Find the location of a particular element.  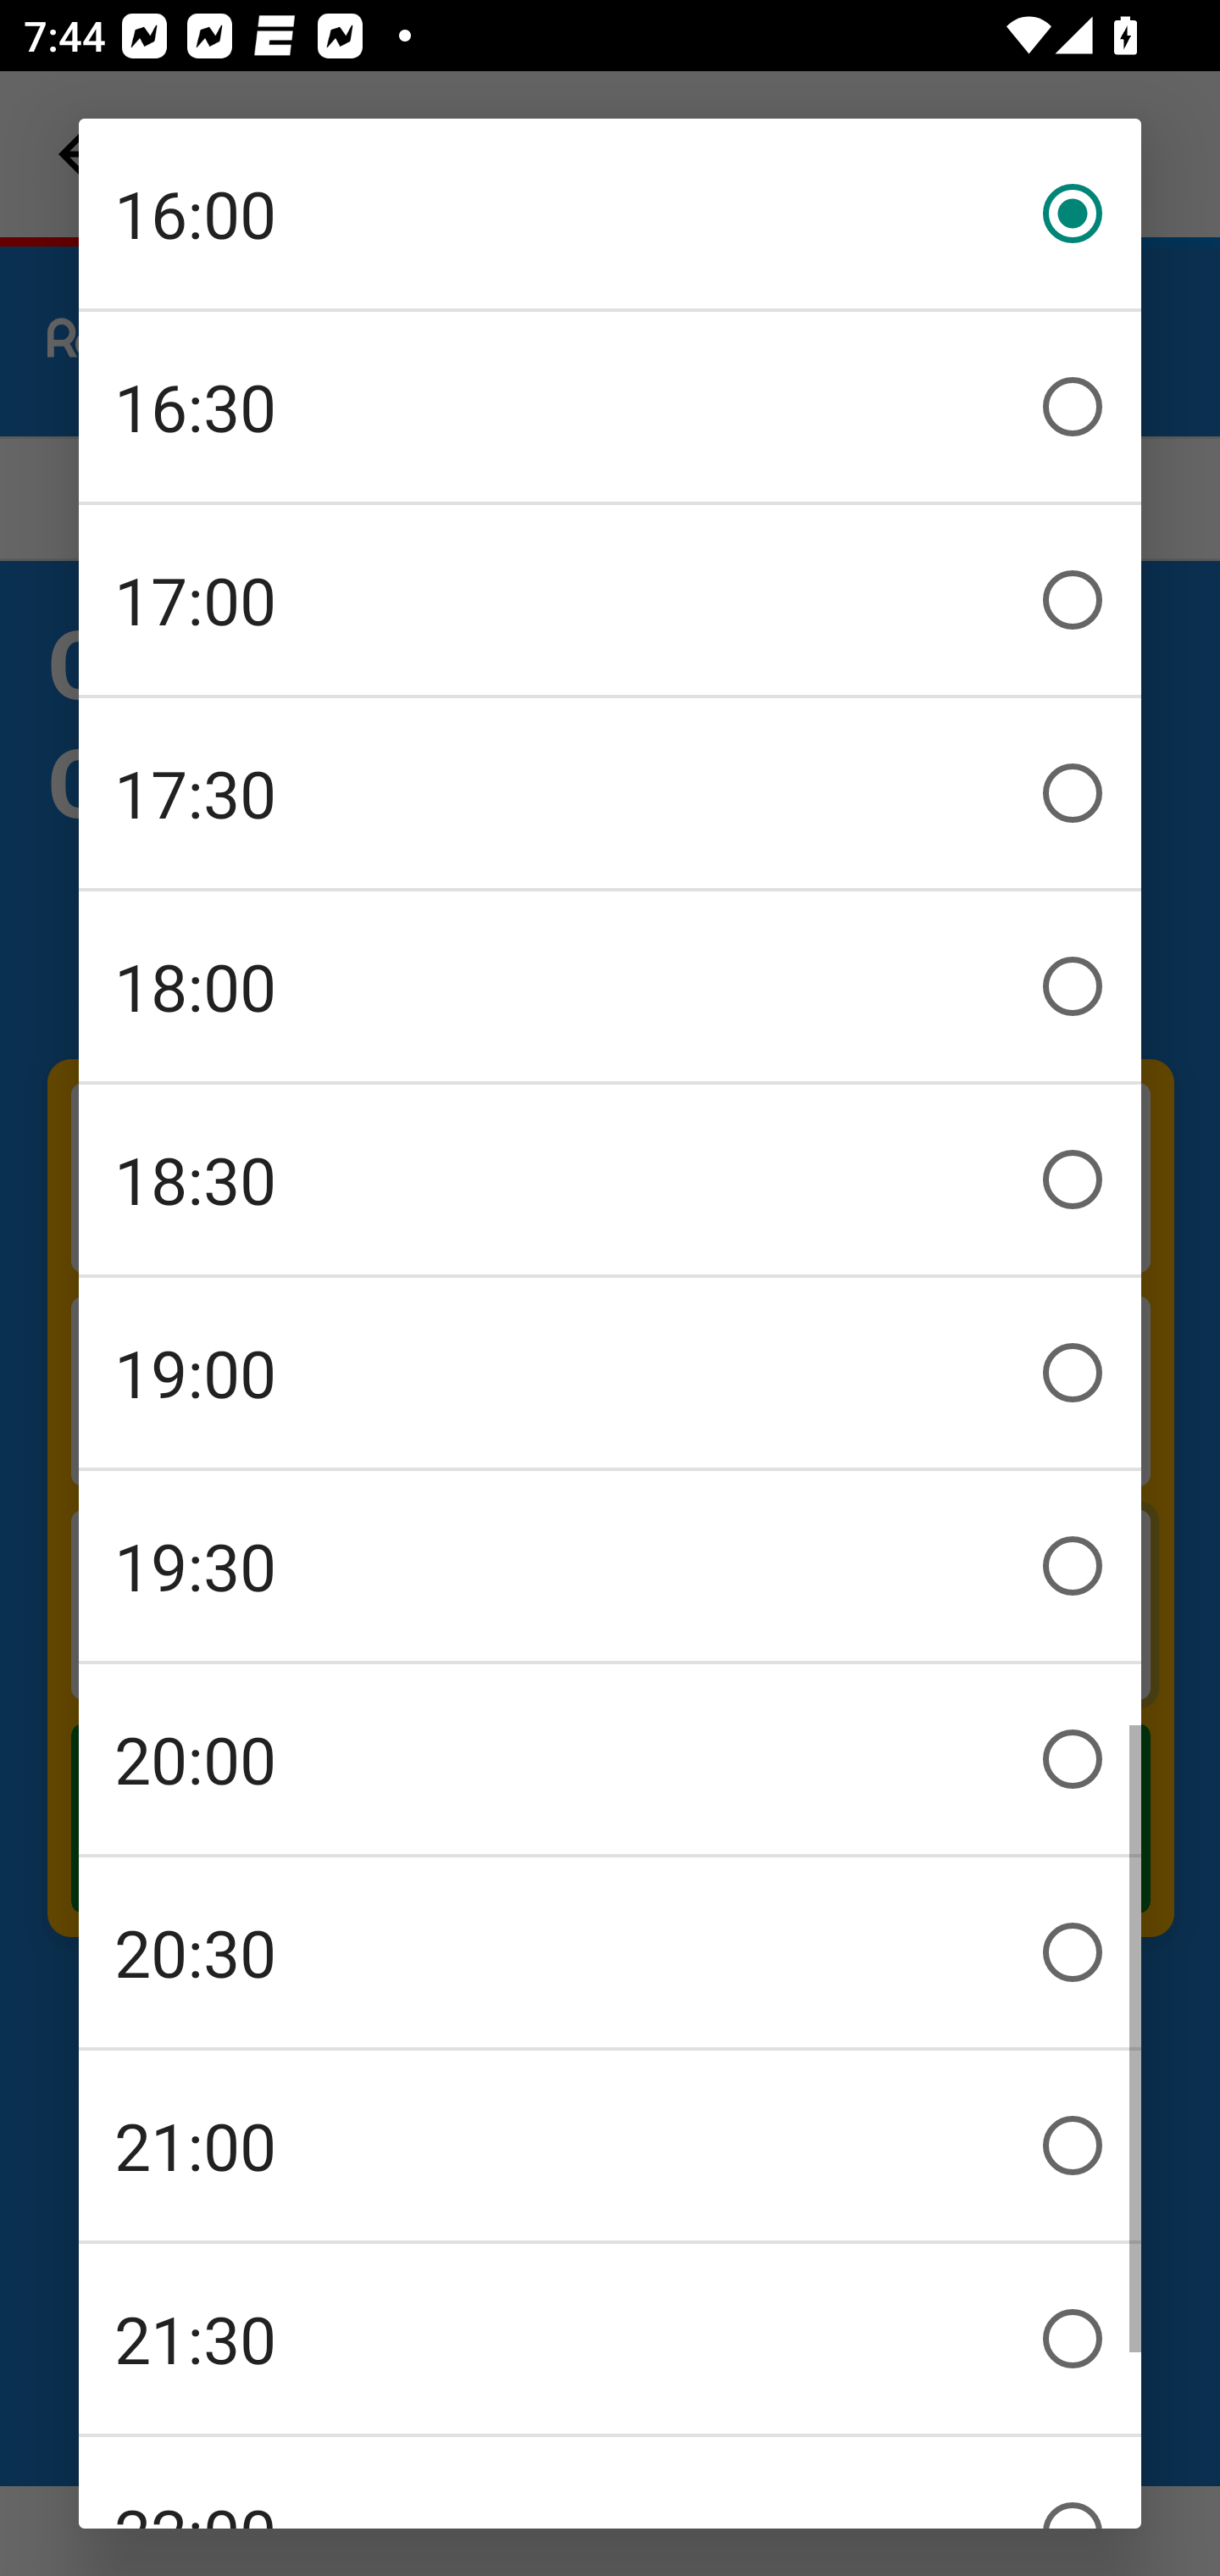

21:30 is located at coordinates (610, 2339).